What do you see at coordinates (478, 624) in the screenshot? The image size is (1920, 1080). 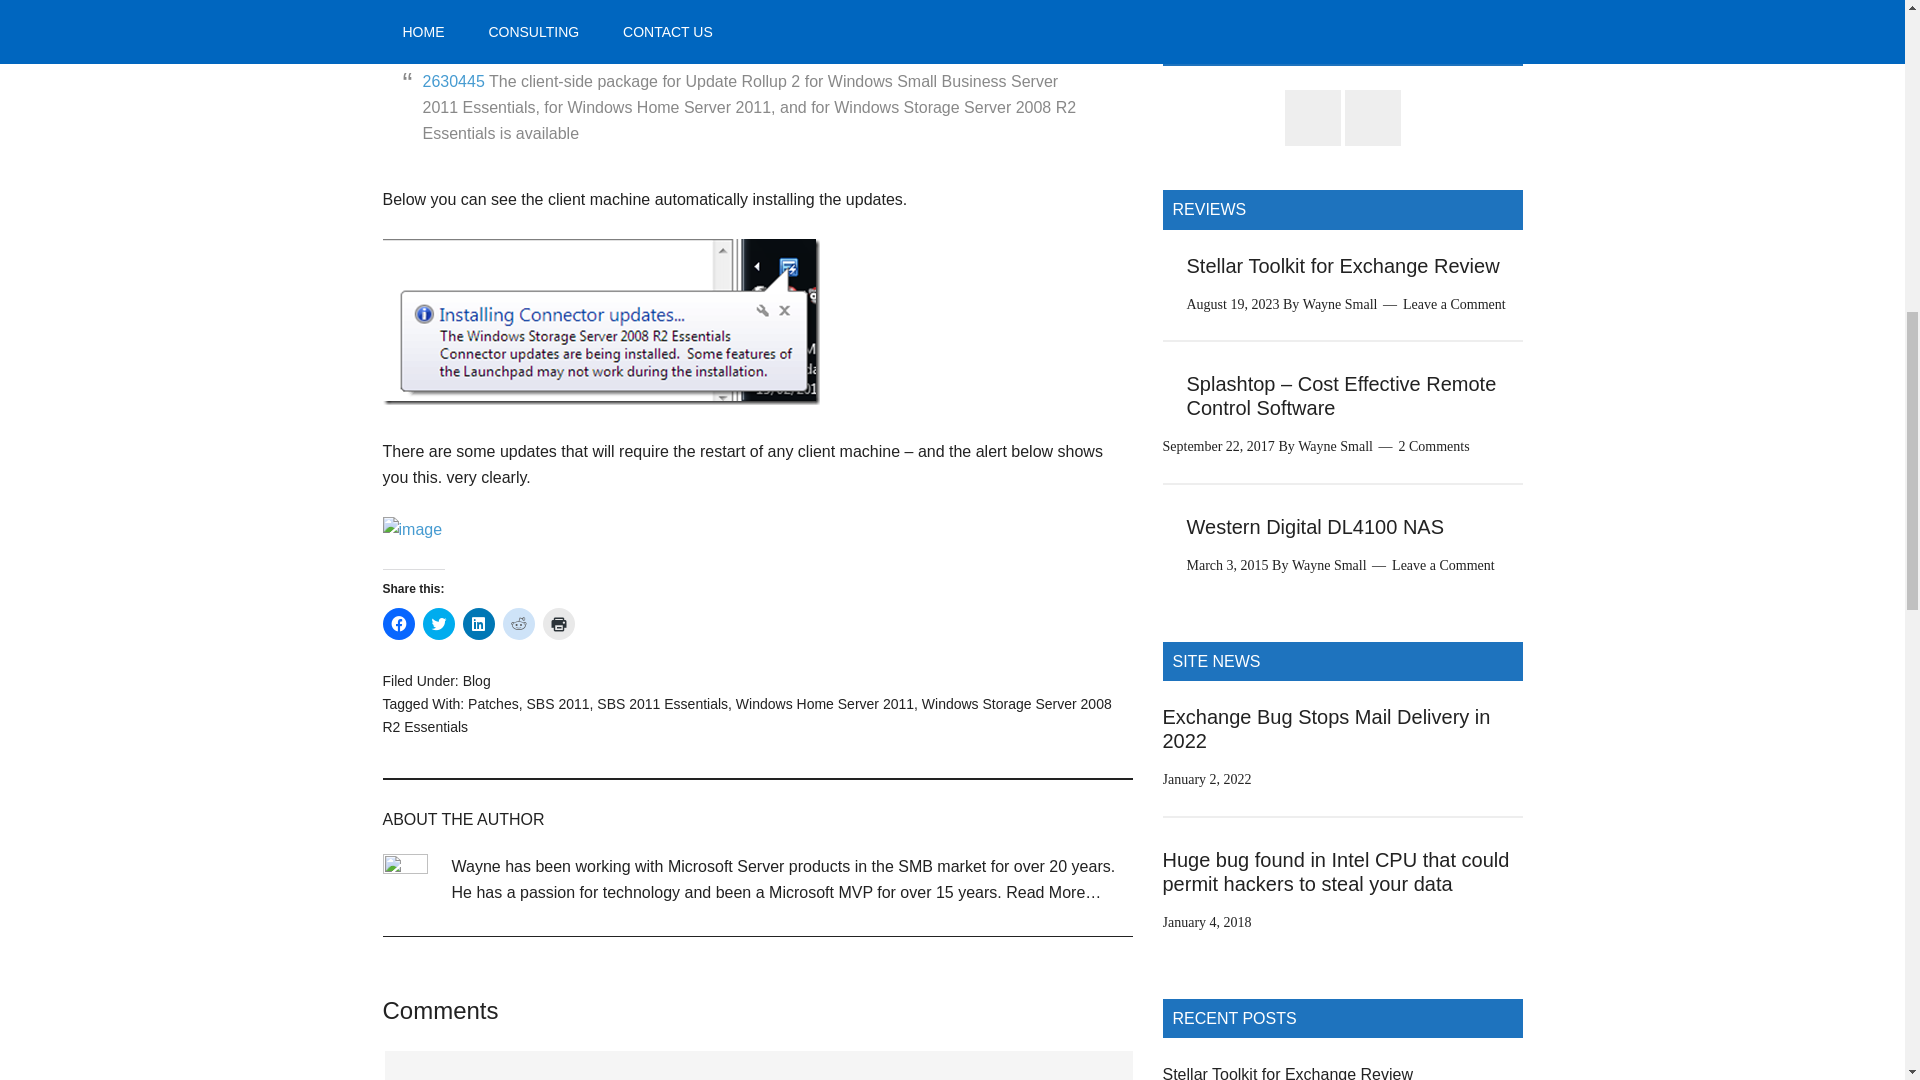 I see `Click to share on LinkedIn` at bounding box center [478, 624].